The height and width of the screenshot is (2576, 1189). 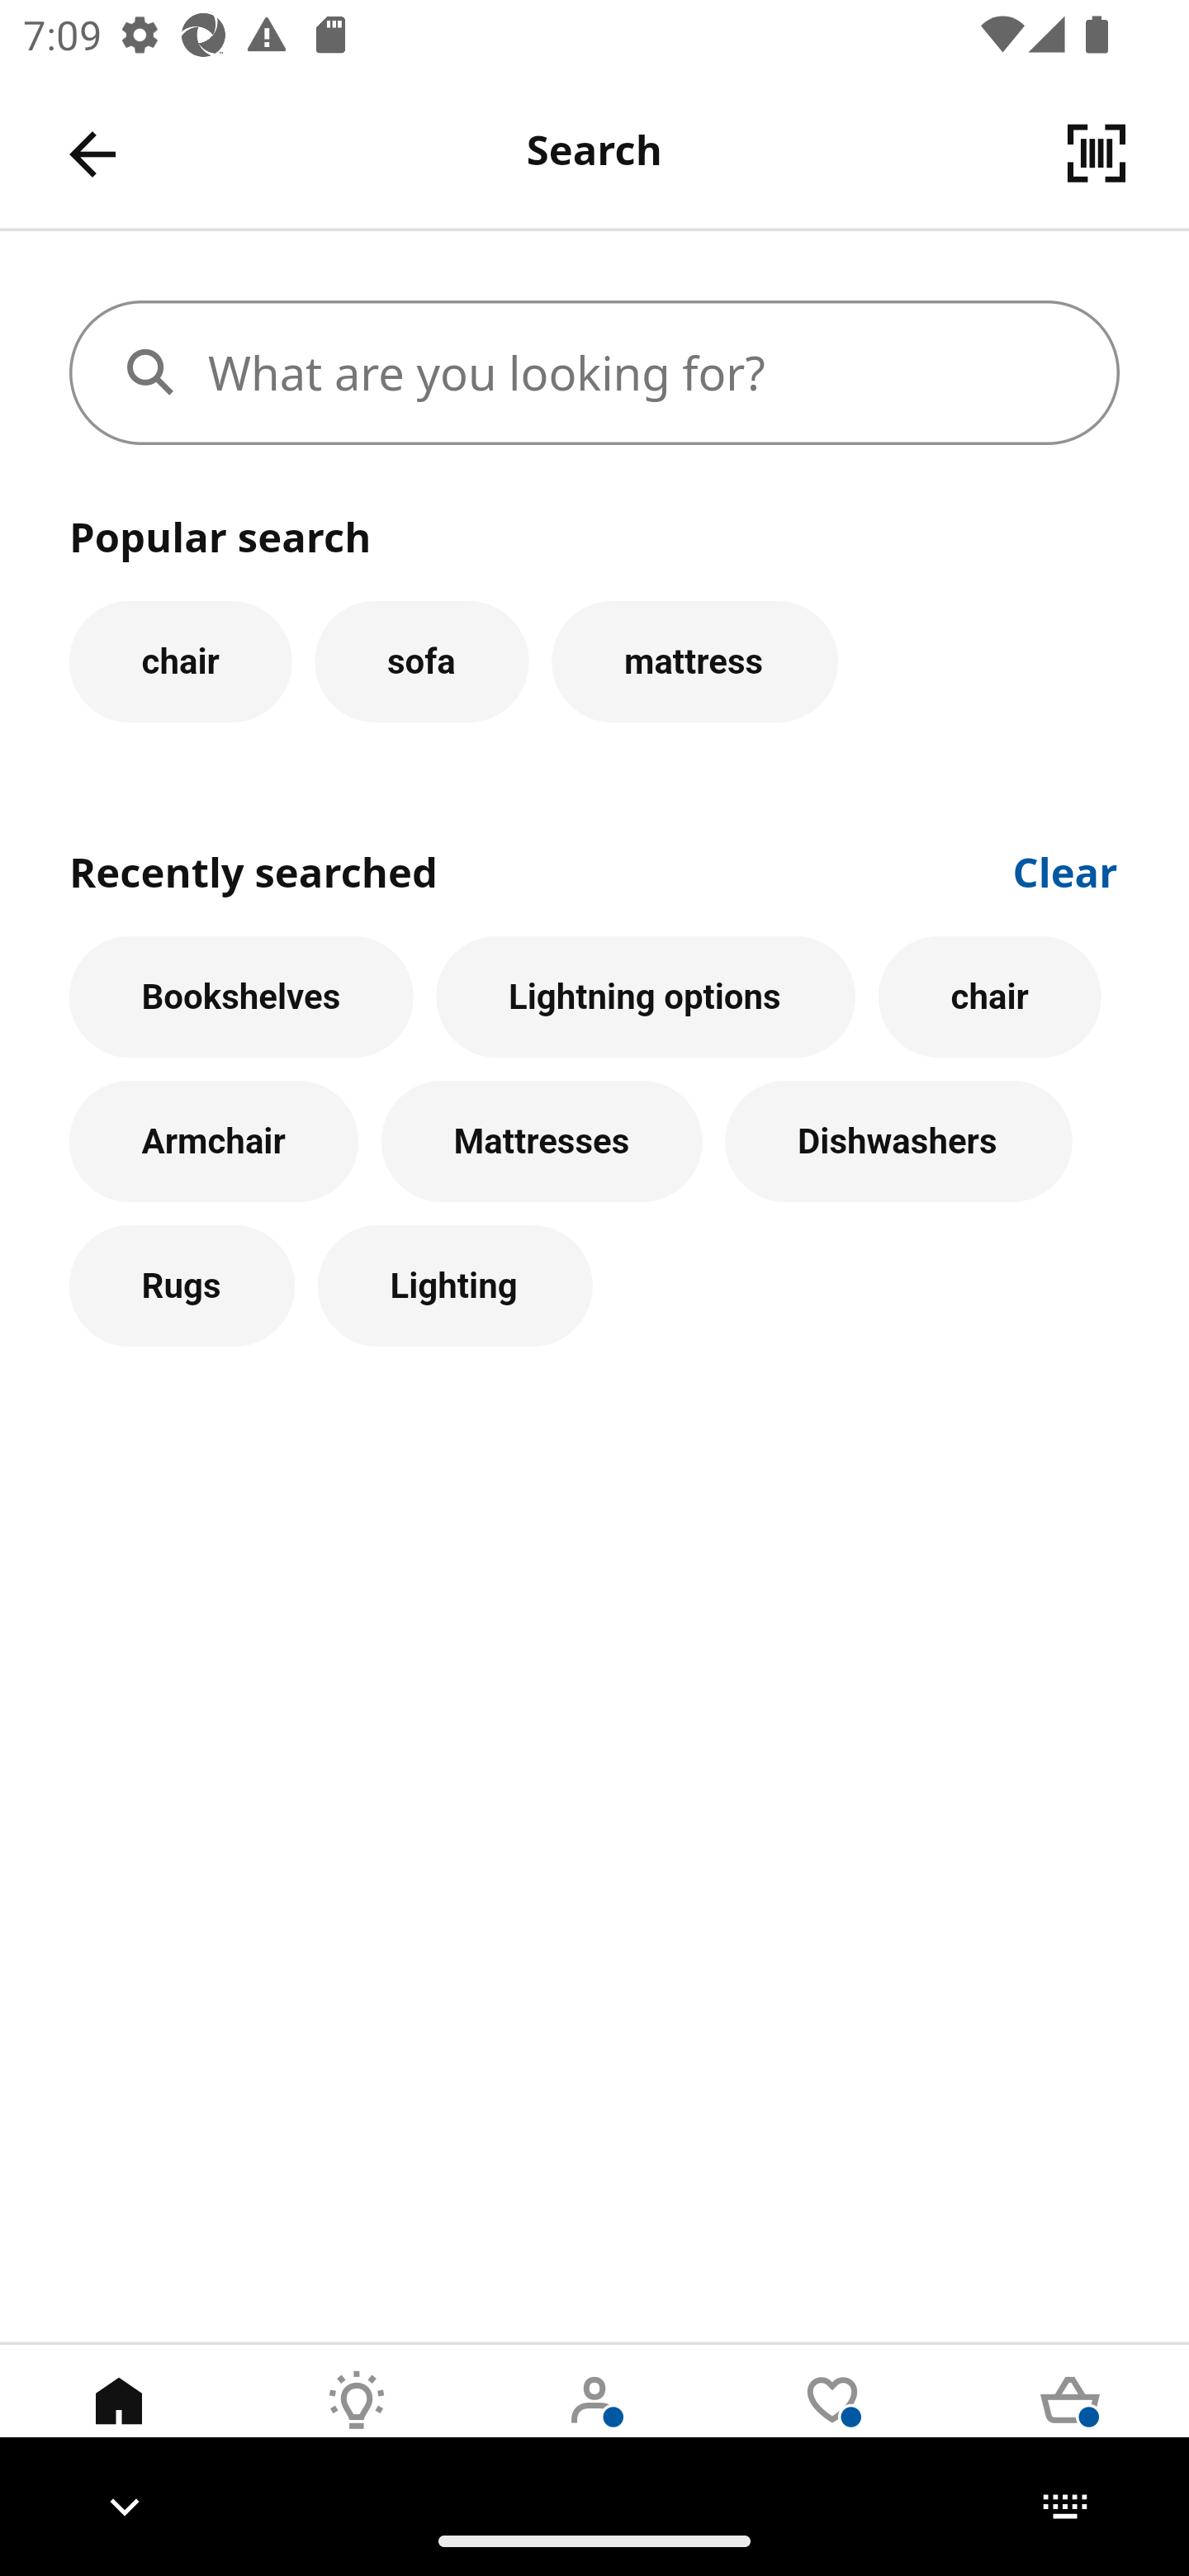 What do you see at coordinates (421, 661) in the screenshot?
I see `sofa` at bounding box center [421, 661].